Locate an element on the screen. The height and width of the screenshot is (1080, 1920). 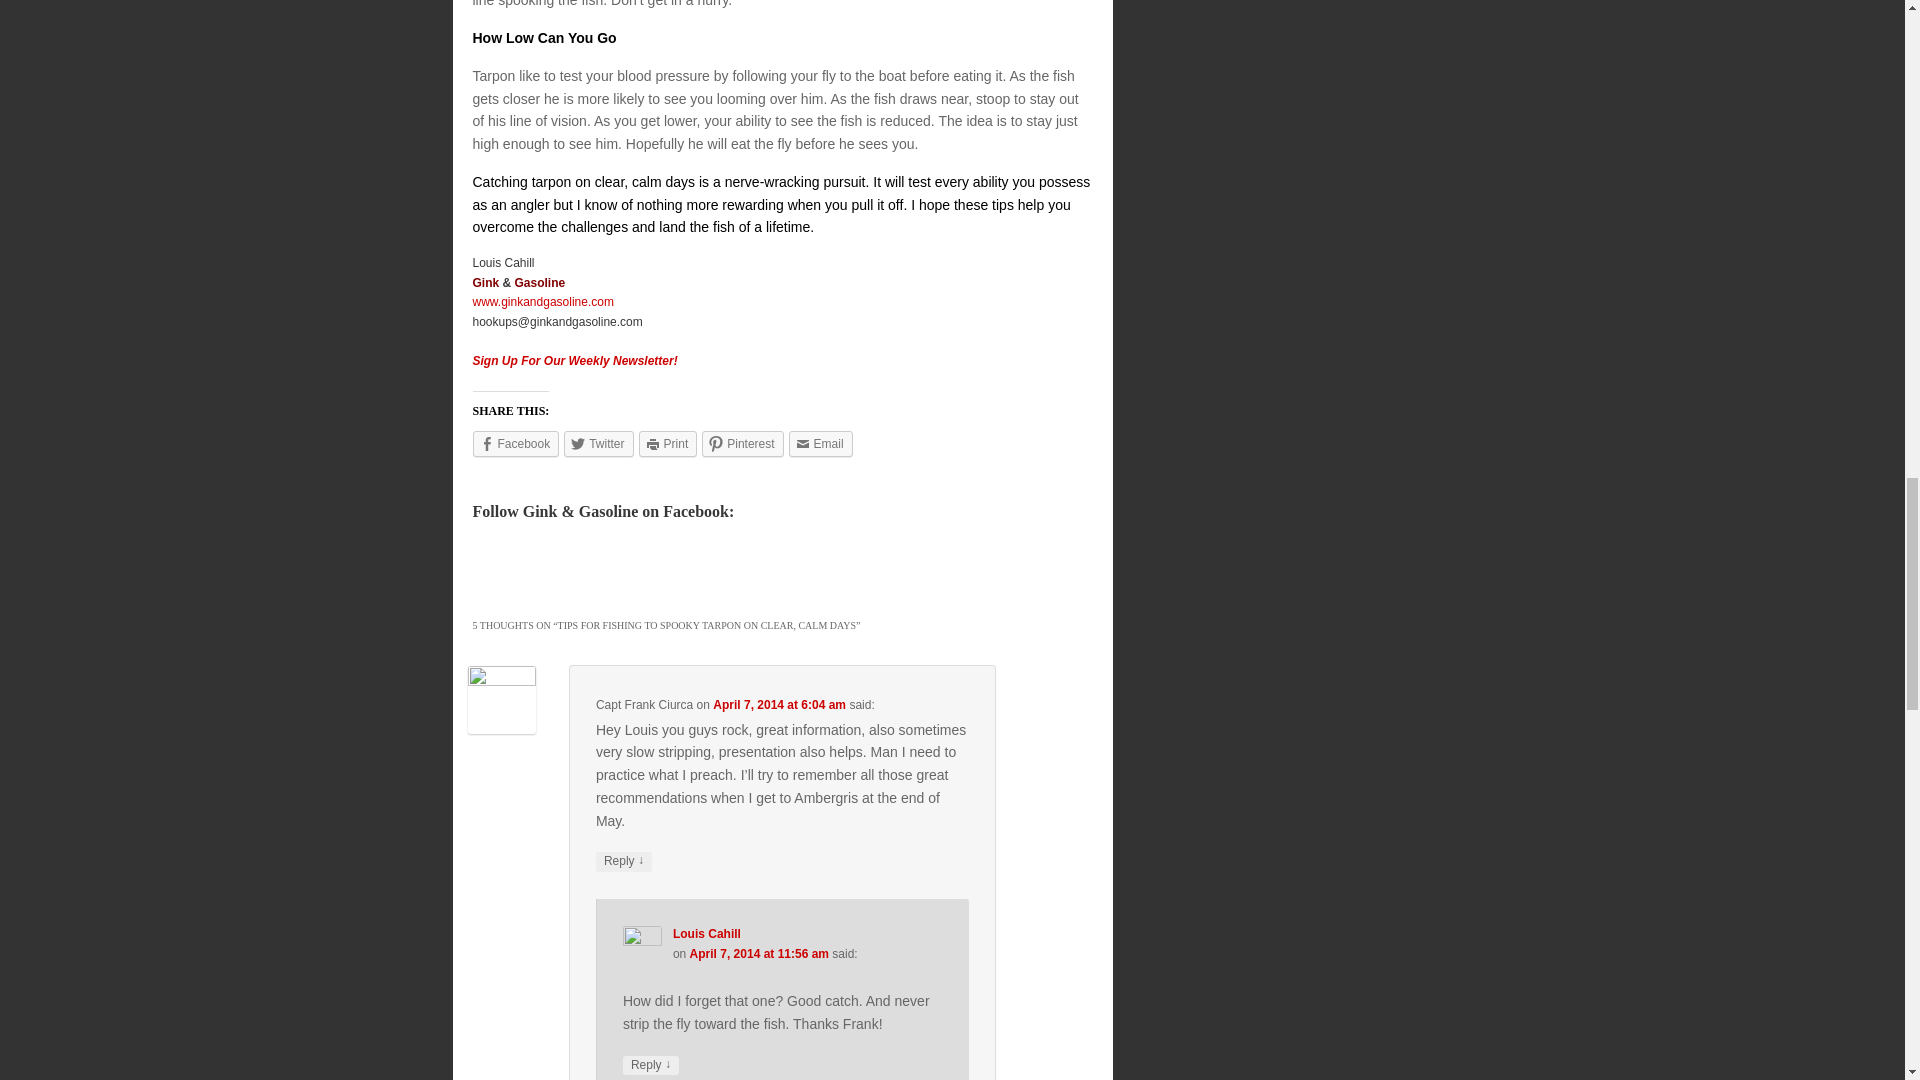
Click to email this to a friend is located at coordinates (820, 443).